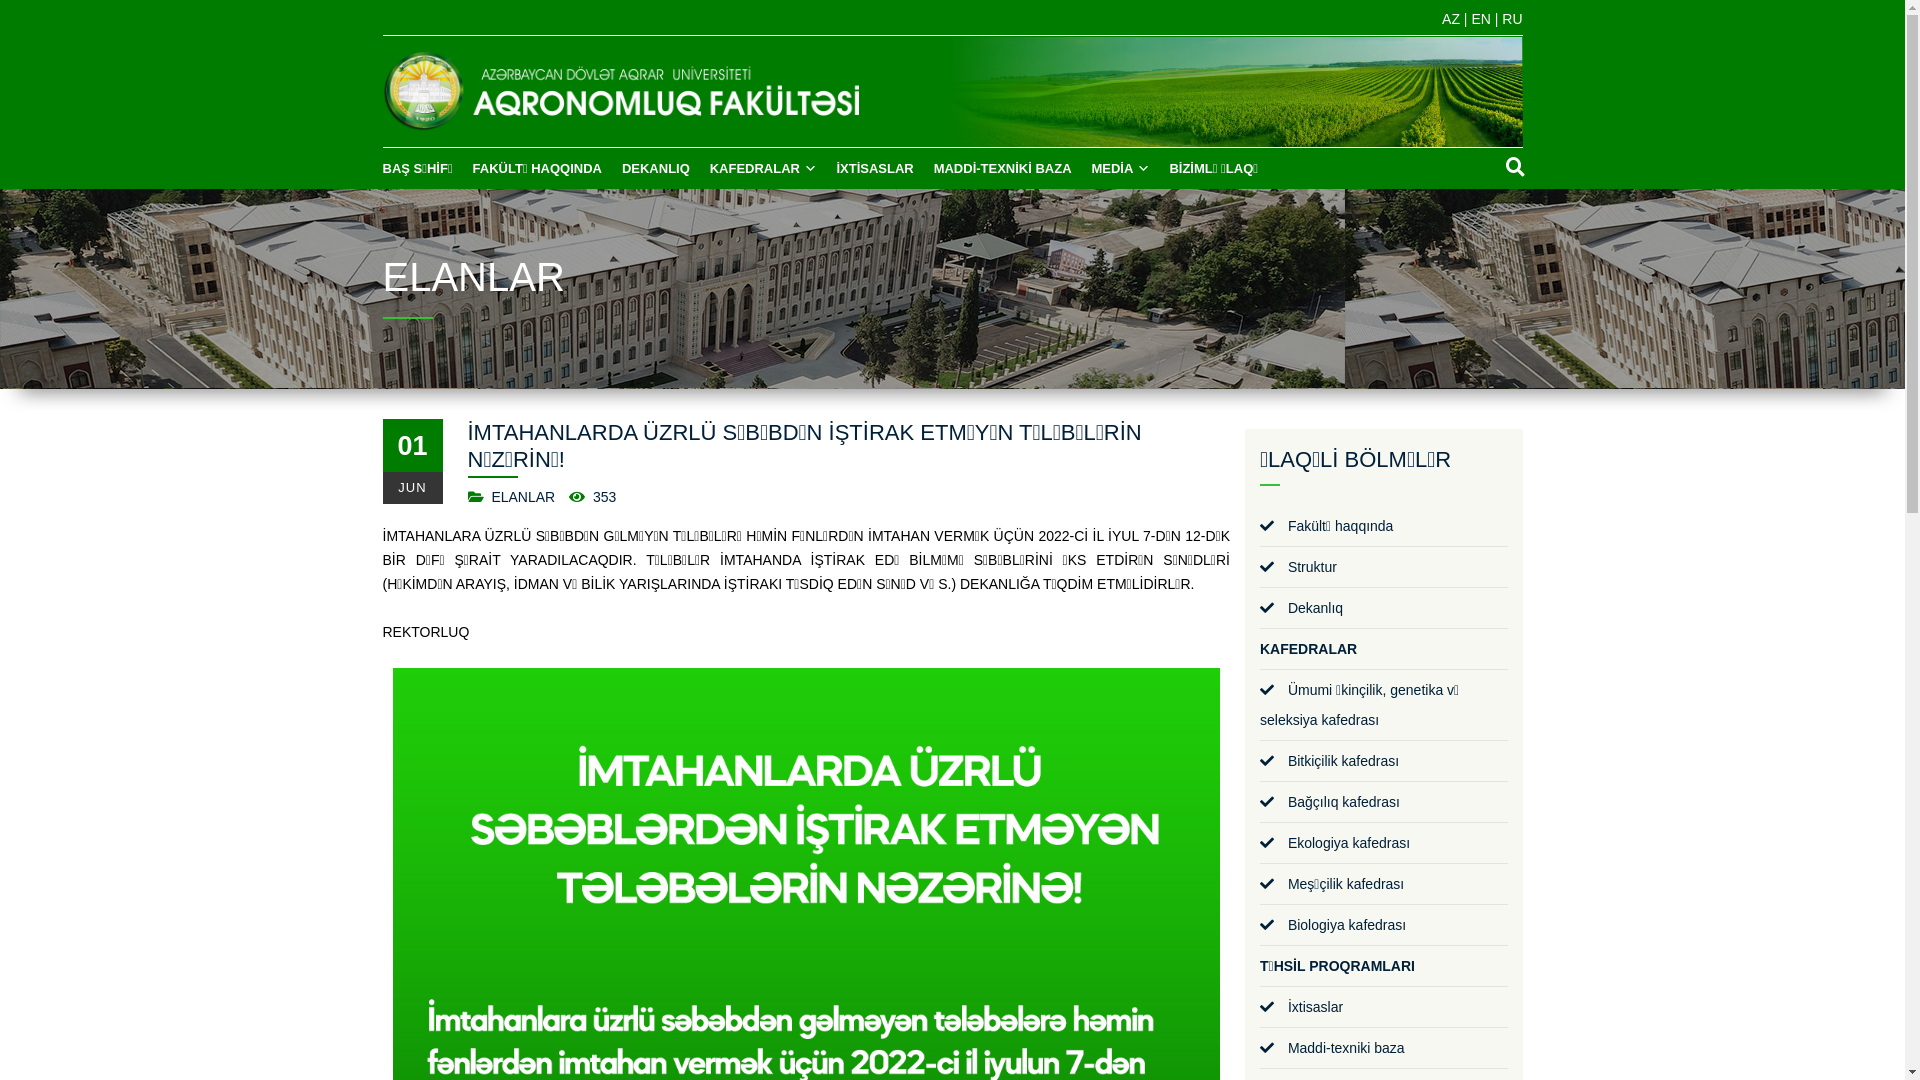  What do you see at coordinates (1298, 567) in the screenshot?
I see `Struktur` at bounding box center [1298, 567].